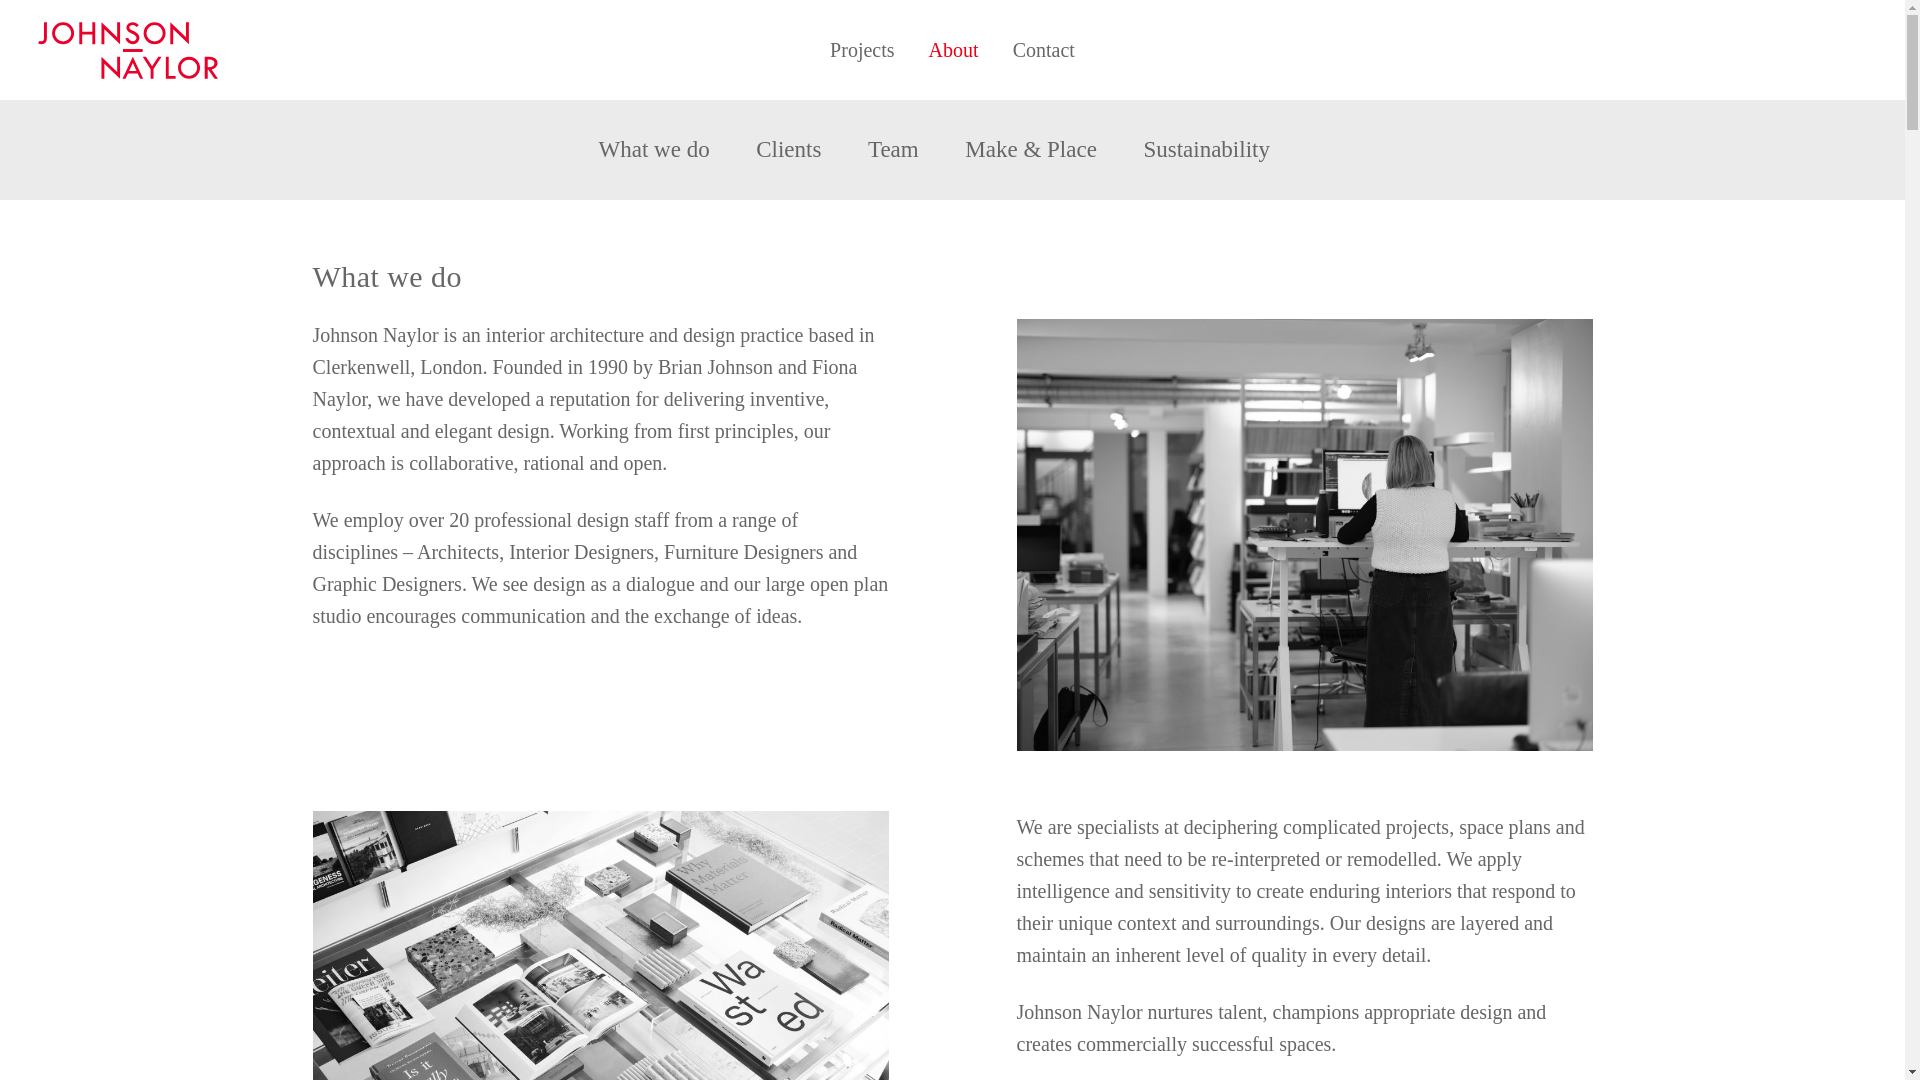 The image size is (1920, 1080). Describe the element at coordinates (1044, 49) in the screenshot. I see `Contact` at that location.